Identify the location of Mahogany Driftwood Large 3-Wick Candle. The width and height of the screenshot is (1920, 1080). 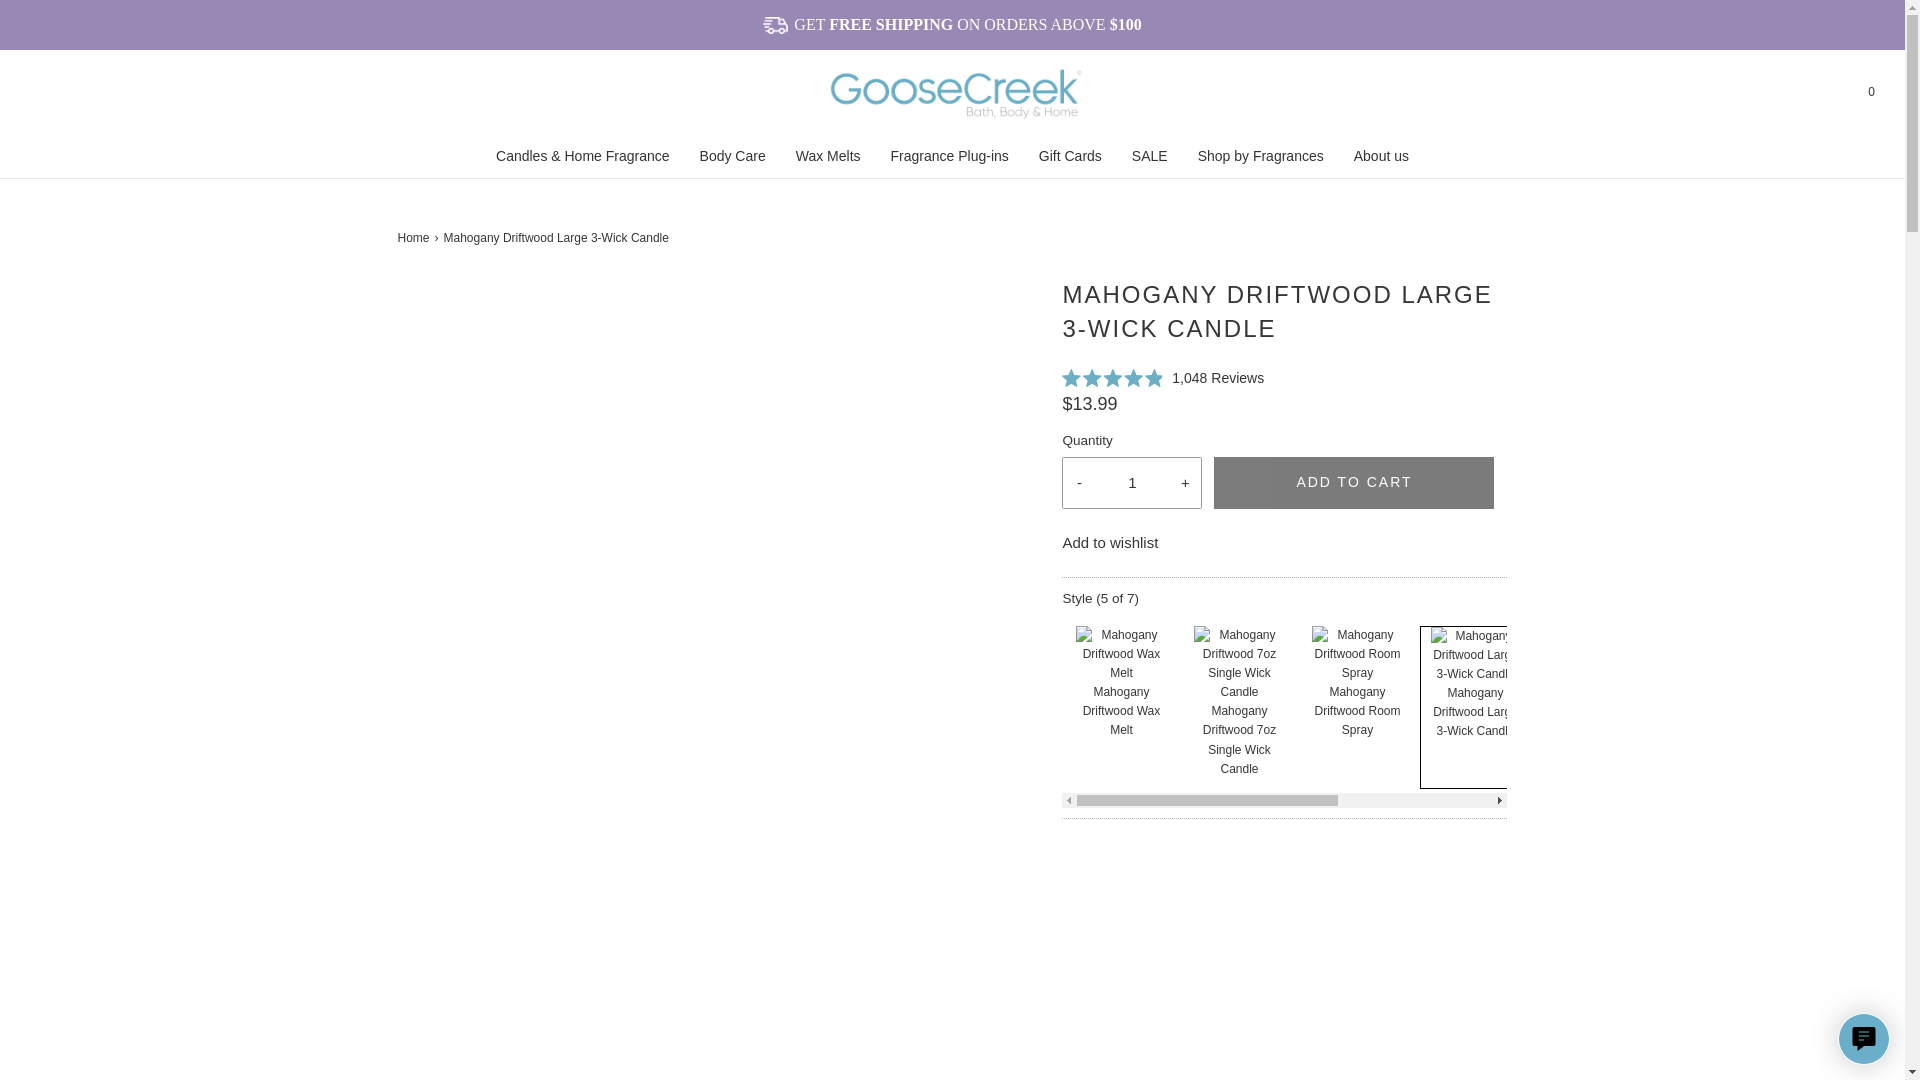
(1475, 711).